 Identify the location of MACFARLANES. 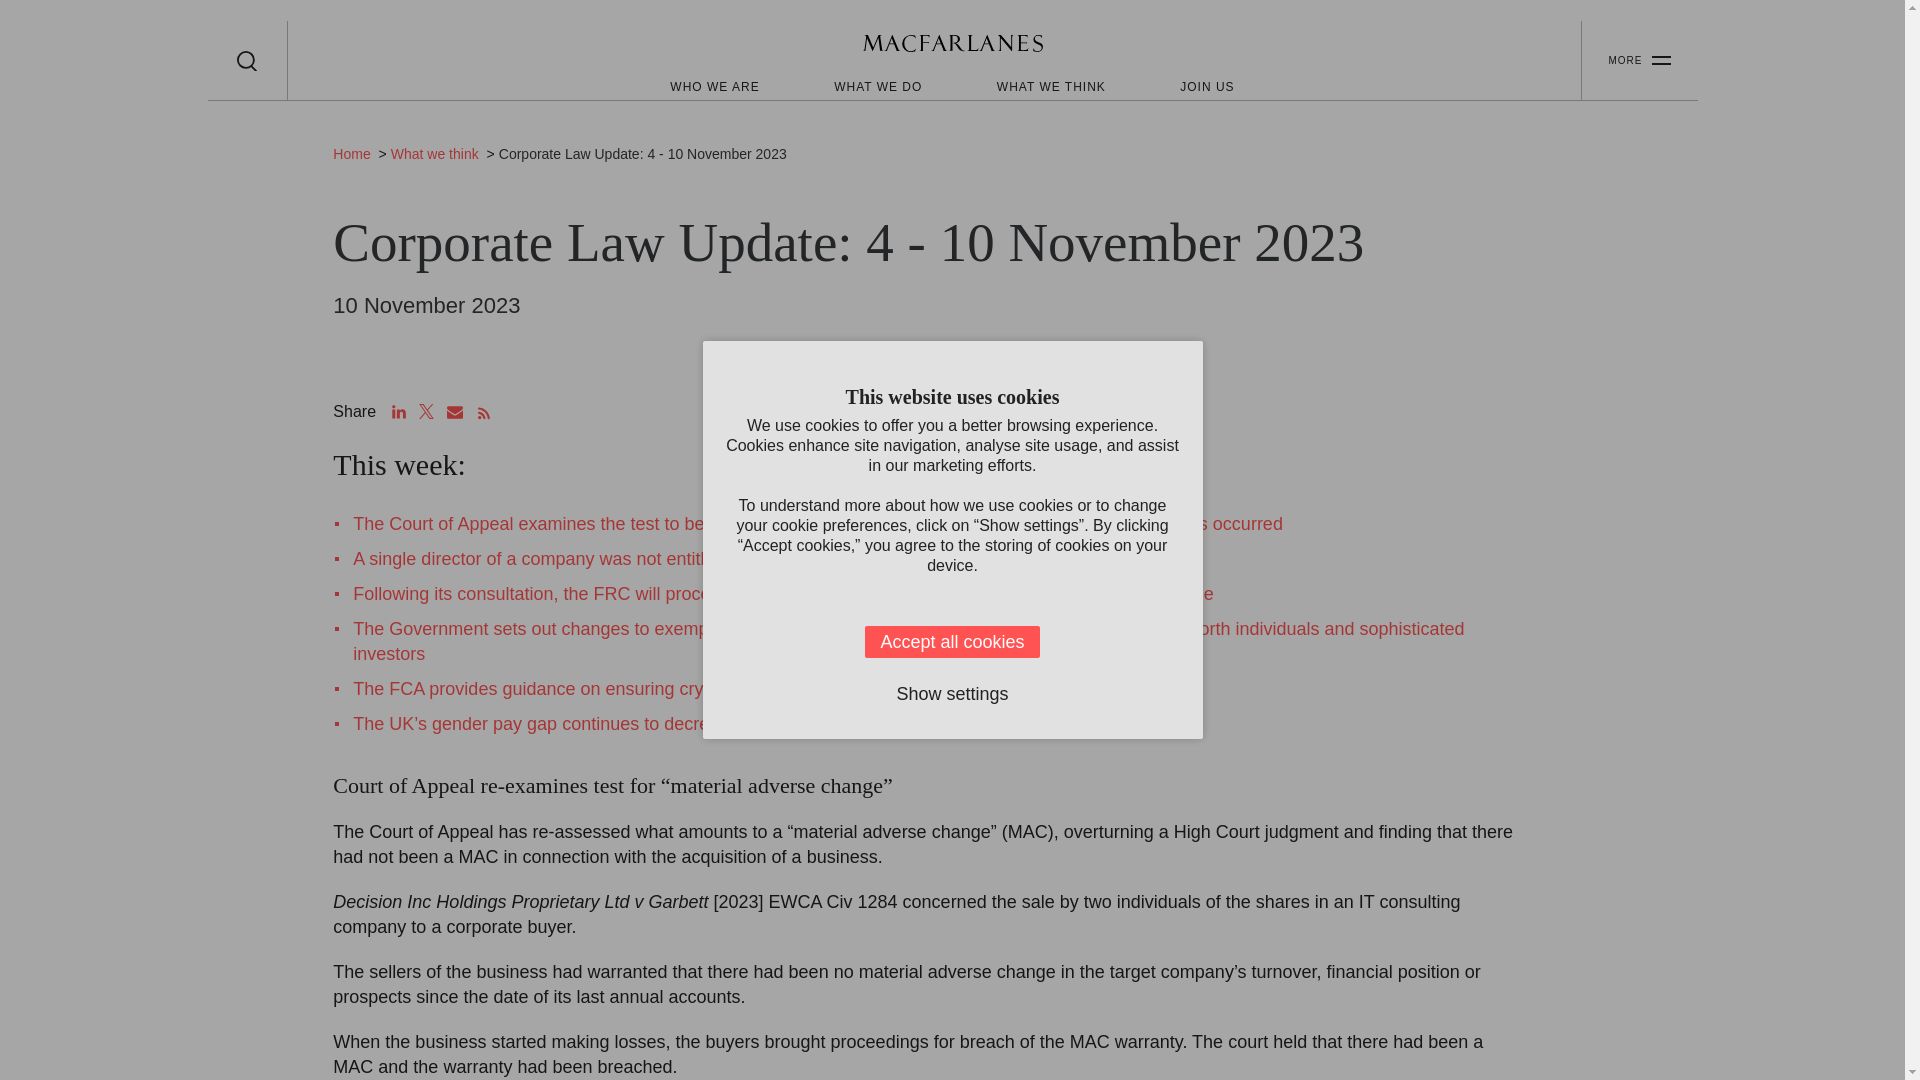
(952, 46).